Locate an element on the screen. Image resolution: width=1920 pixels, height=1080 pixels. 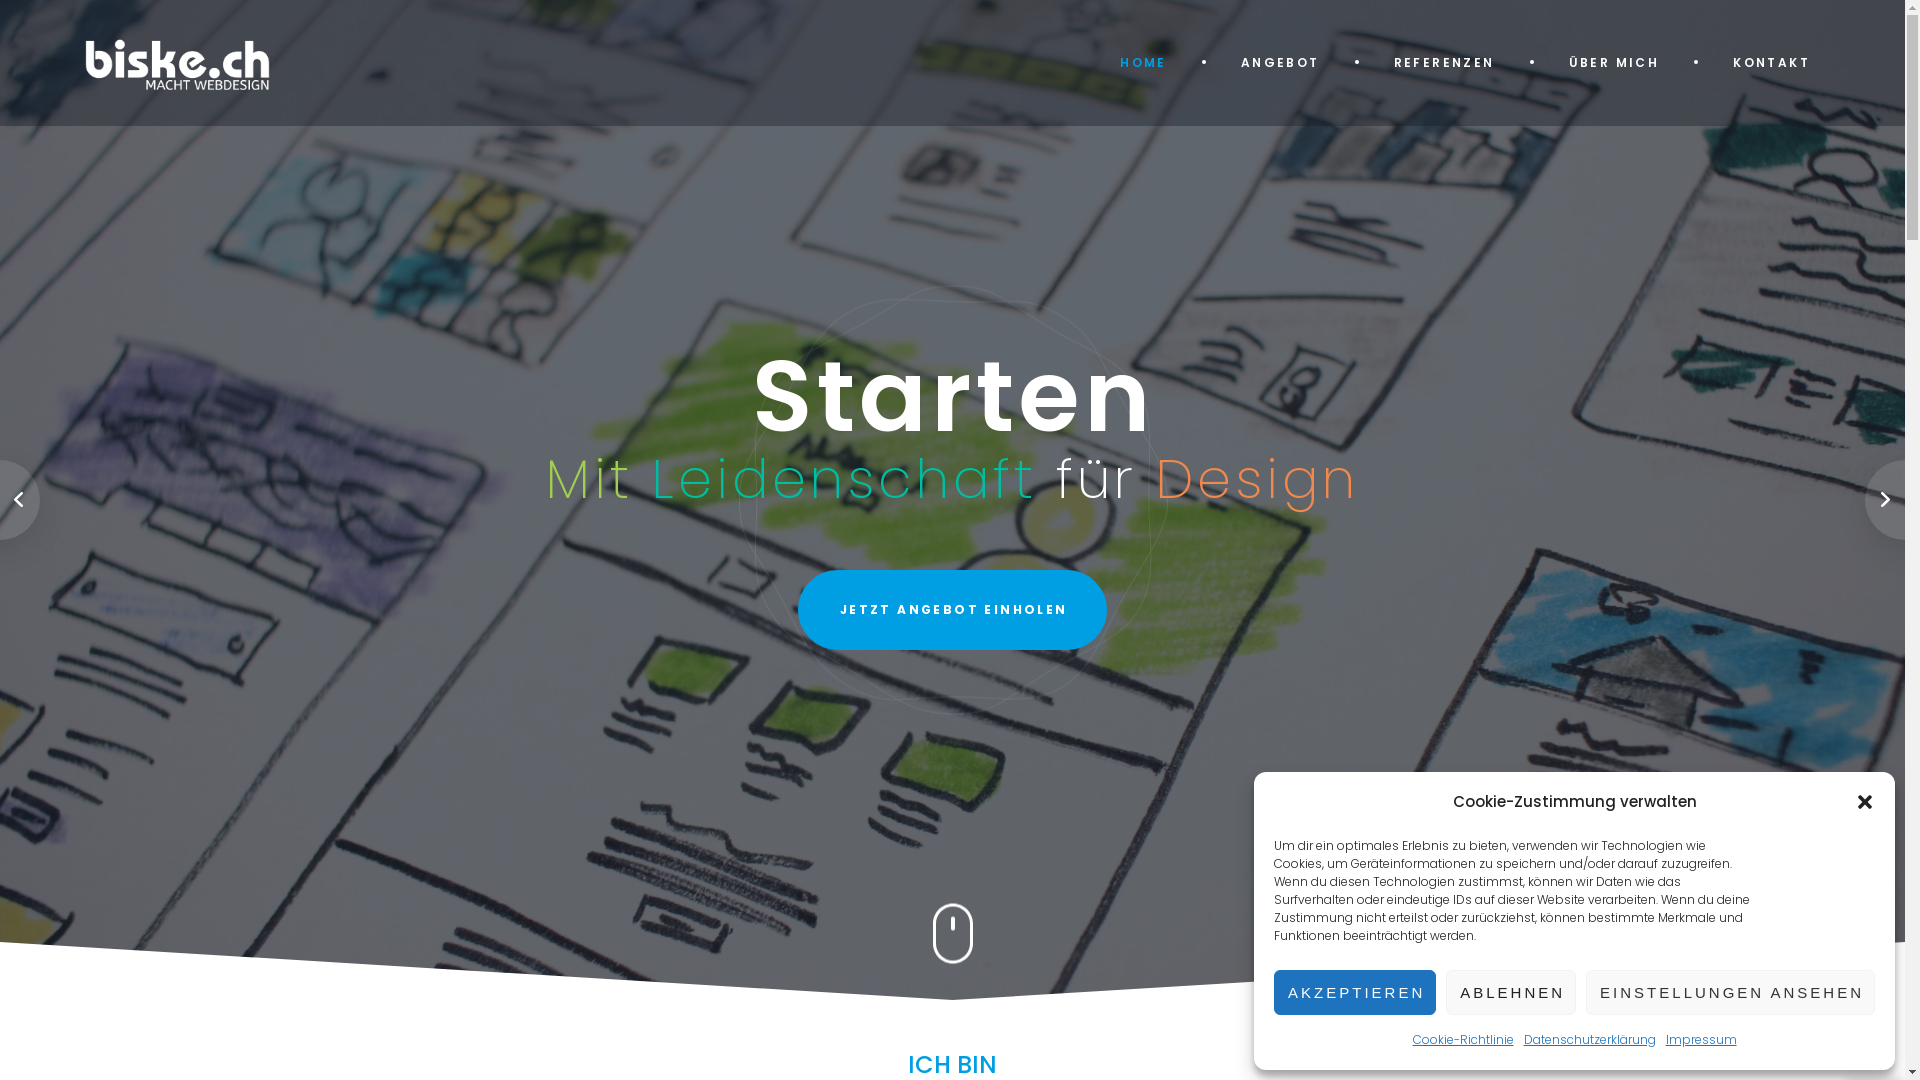
KONTAKT is located at coordinates (1772, 63).